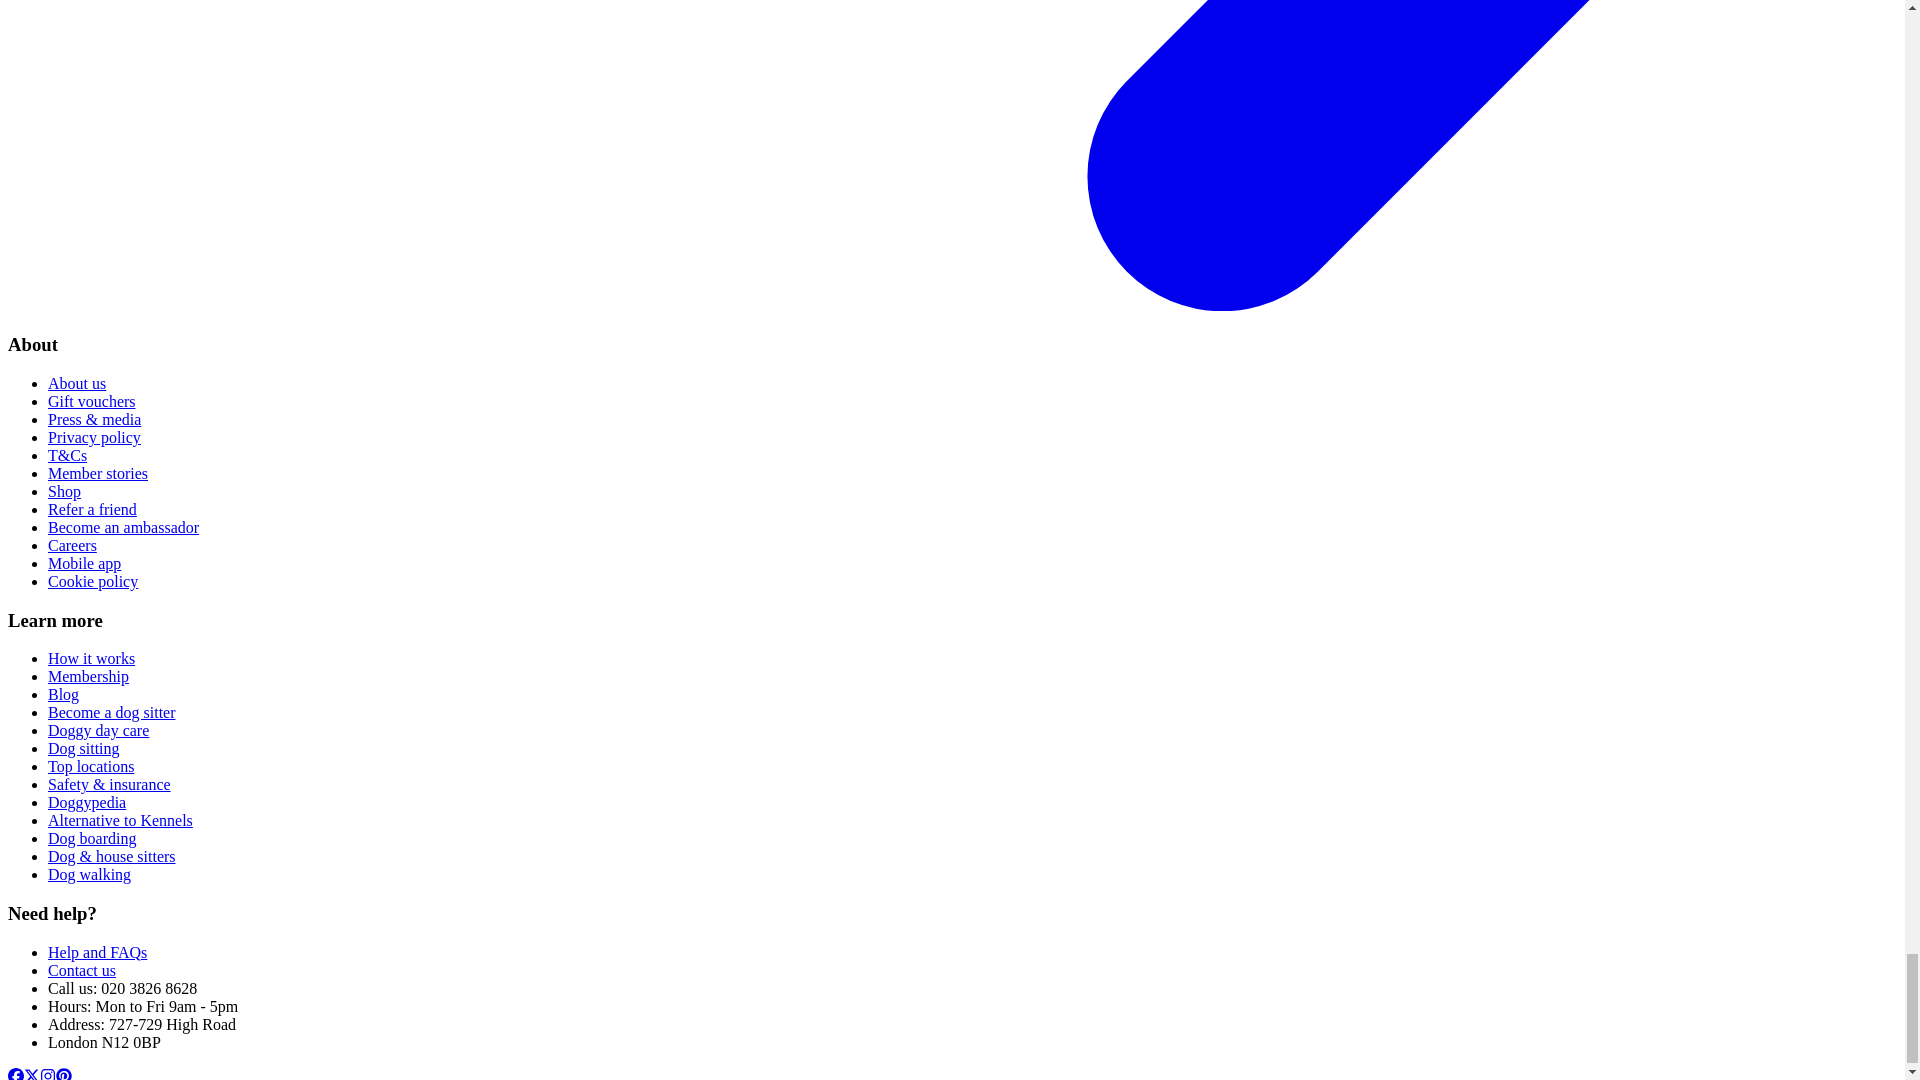 This screenshot has width=1920, height=1080. Describe the element at coordinates (92, 402) in the screenshot. I see `Gift vouchers` at that location.